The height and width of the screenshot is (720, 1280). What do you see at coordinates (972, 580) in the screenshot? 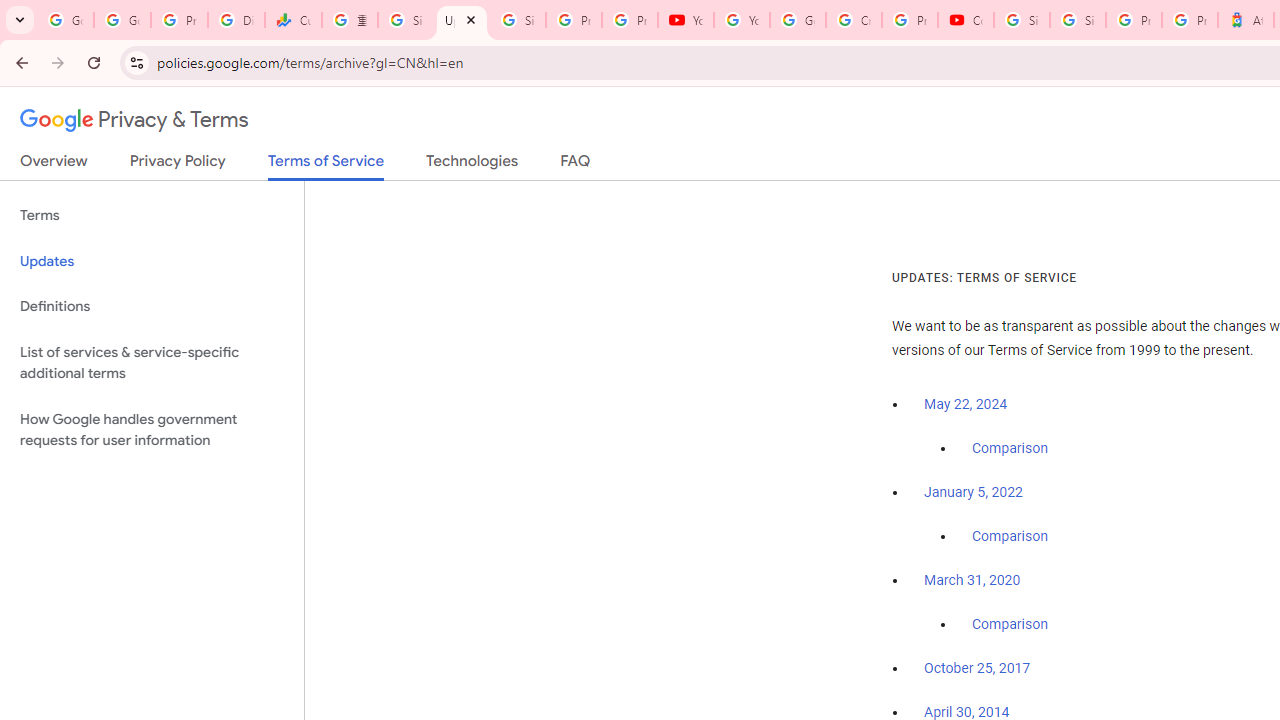
I see `March 31, 2020` at bounding box center [972, 580].